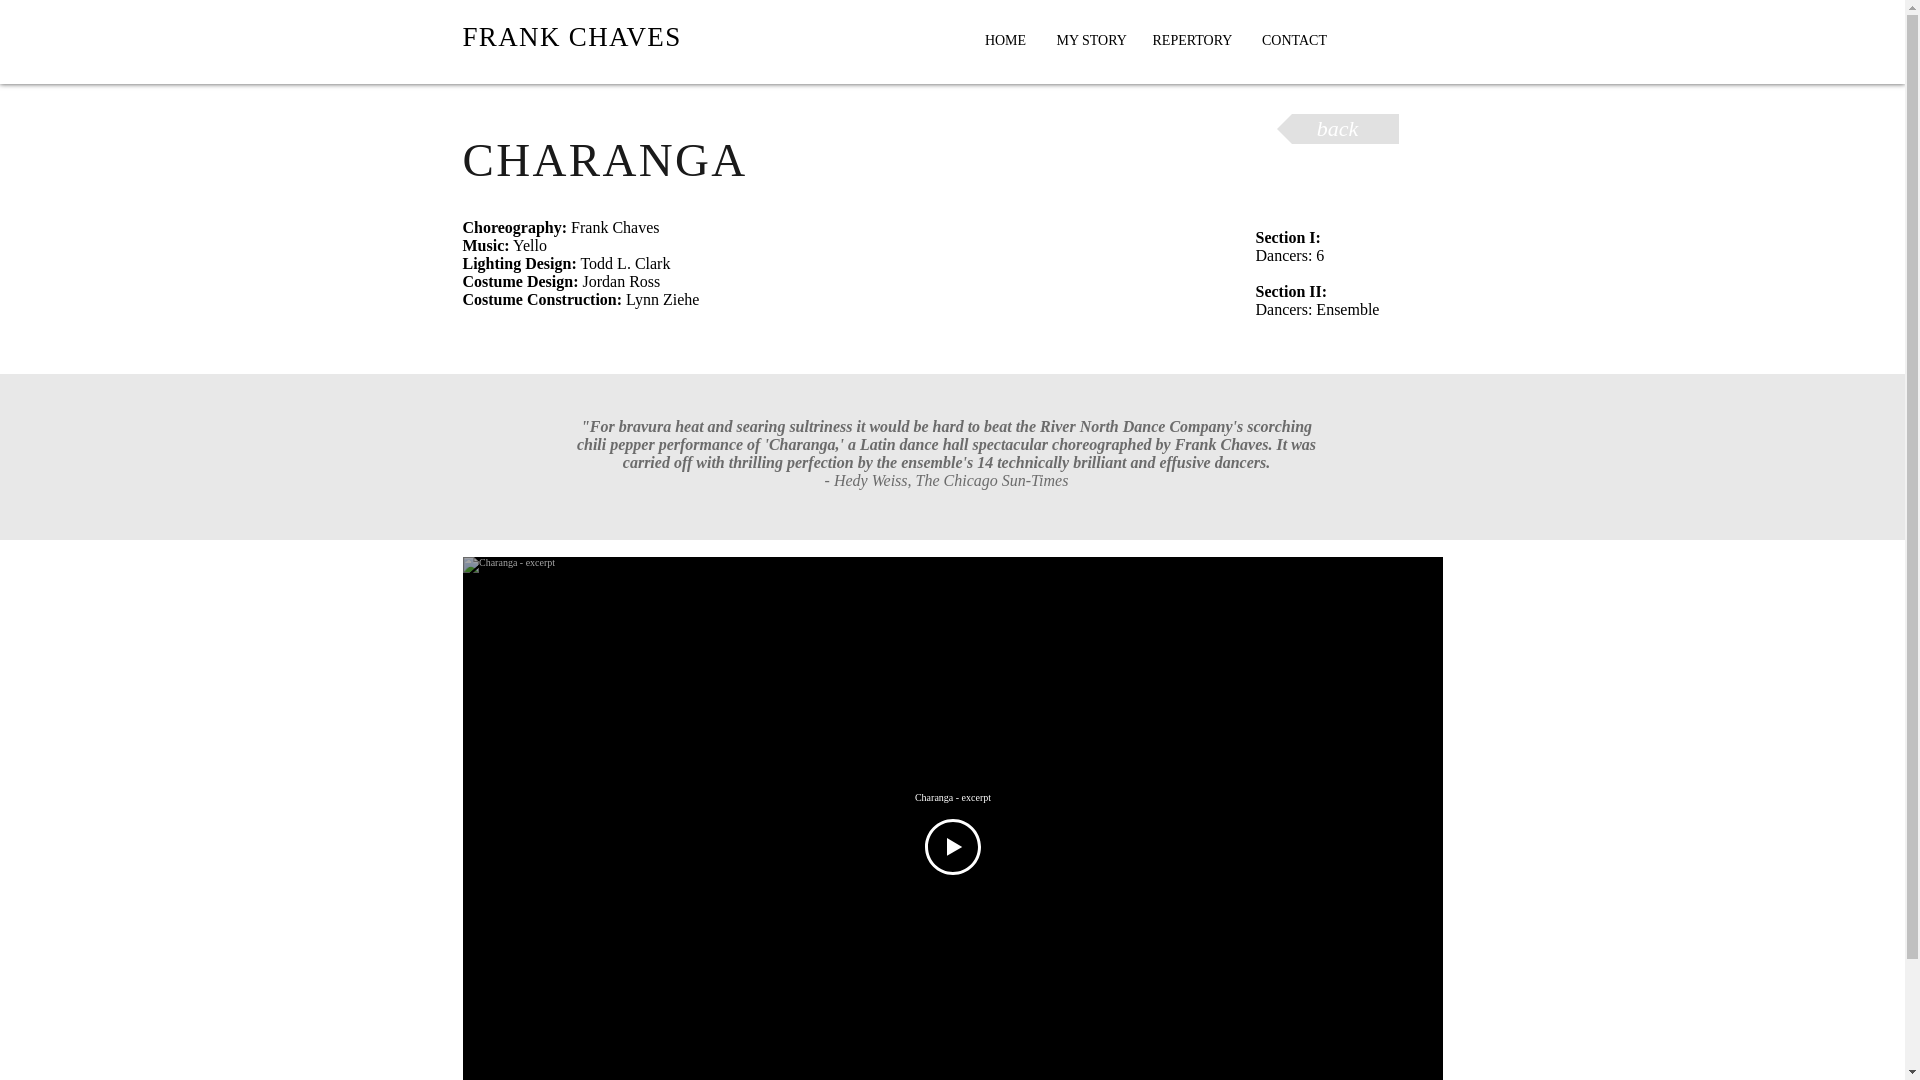  Describe the element at coordinates (1006, 40) in the screenshot. I see `HOME` at that location.